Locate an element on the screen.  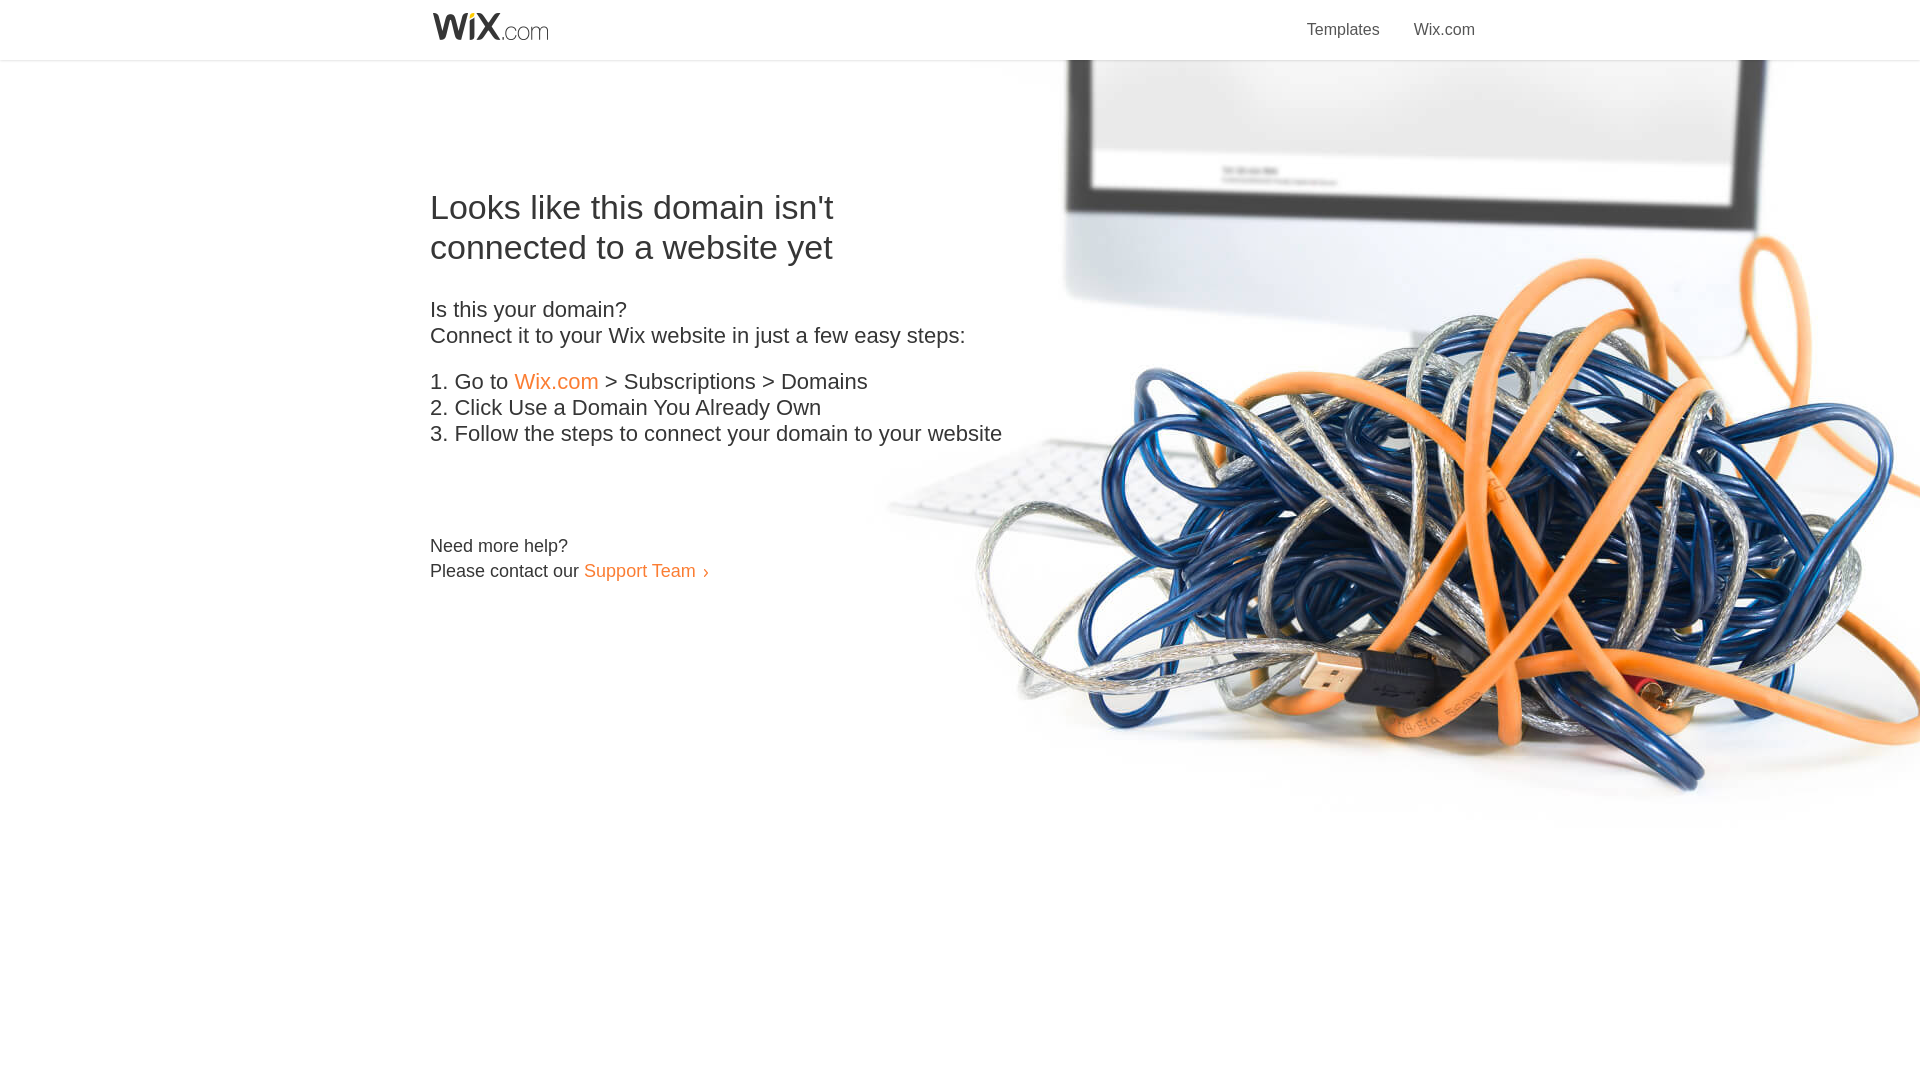
Templates is located at coordinates (1344, 18).